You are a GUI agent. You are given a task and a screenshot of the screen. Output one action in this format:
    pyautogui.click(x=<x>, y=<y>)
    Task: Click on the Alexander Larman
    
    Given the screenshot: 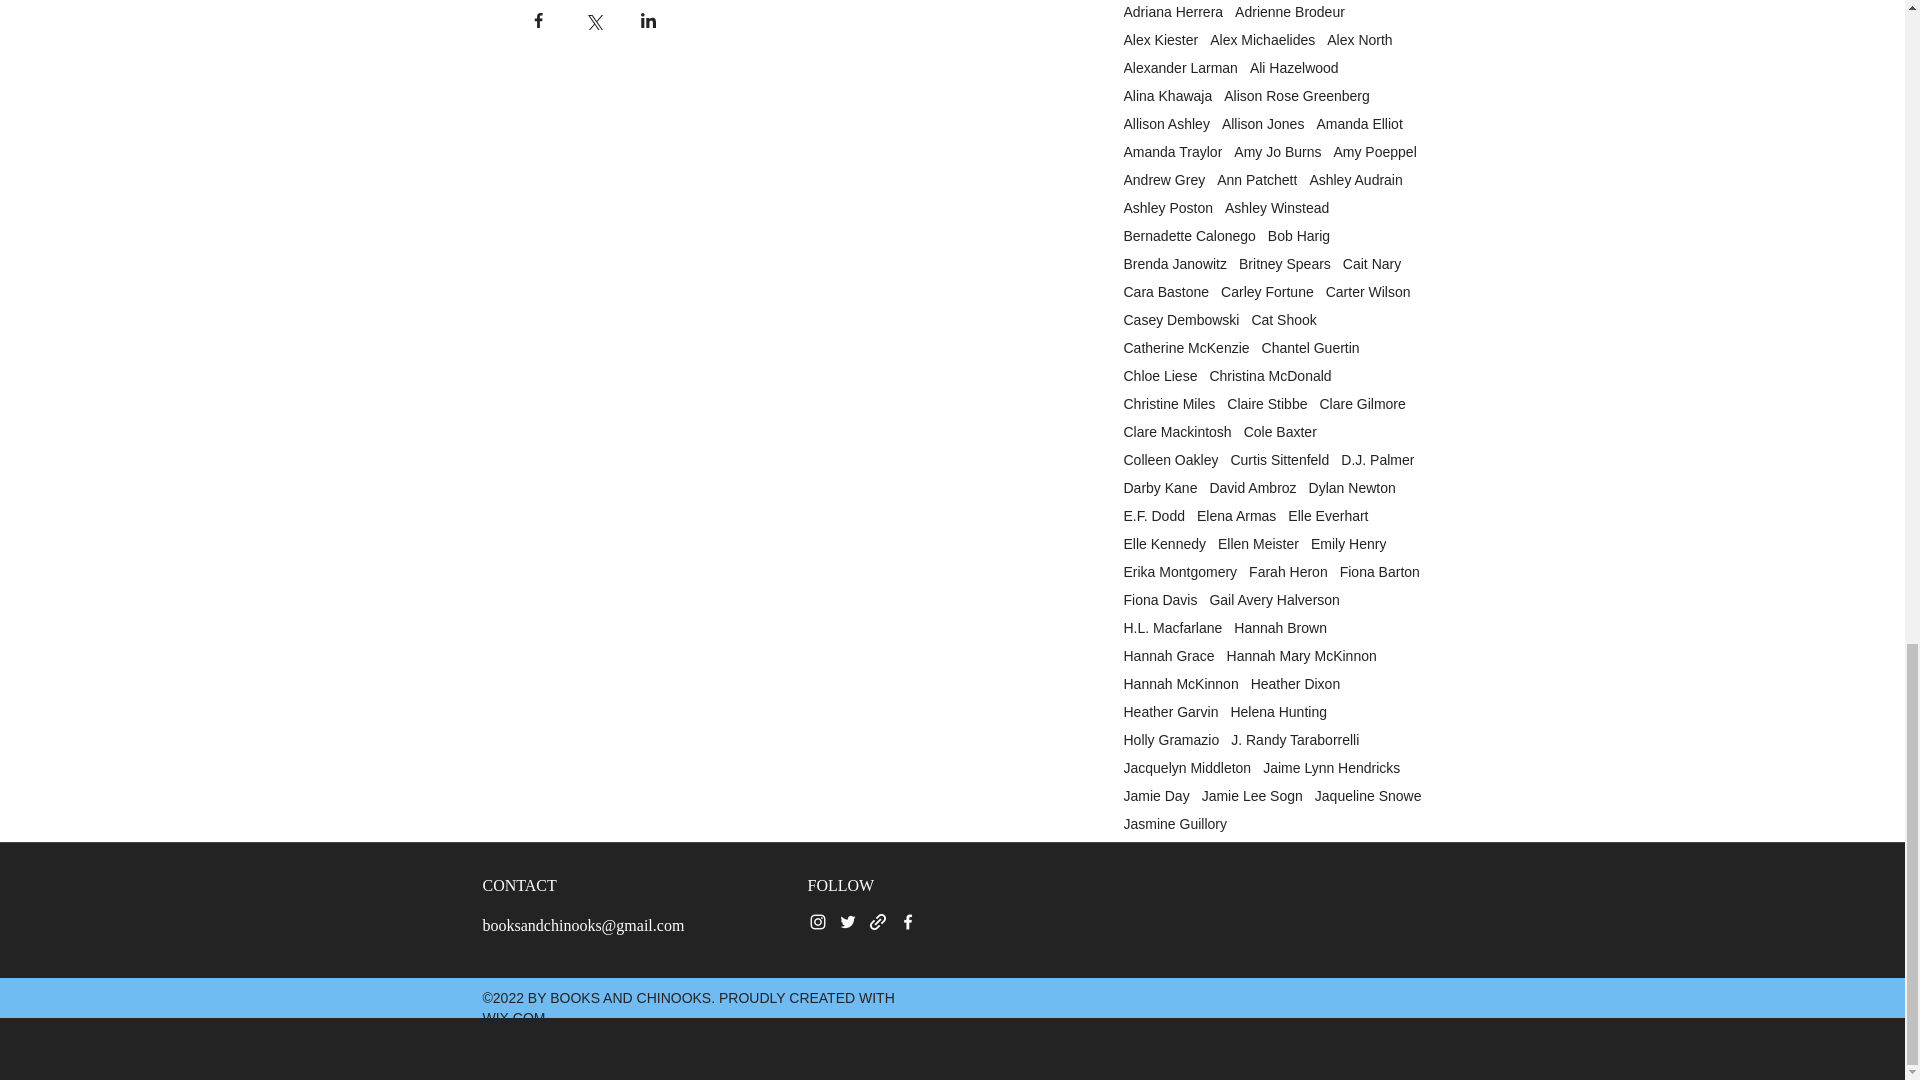 What is the action you would take?
    pyautogui.click(x=1180, y=68)
    